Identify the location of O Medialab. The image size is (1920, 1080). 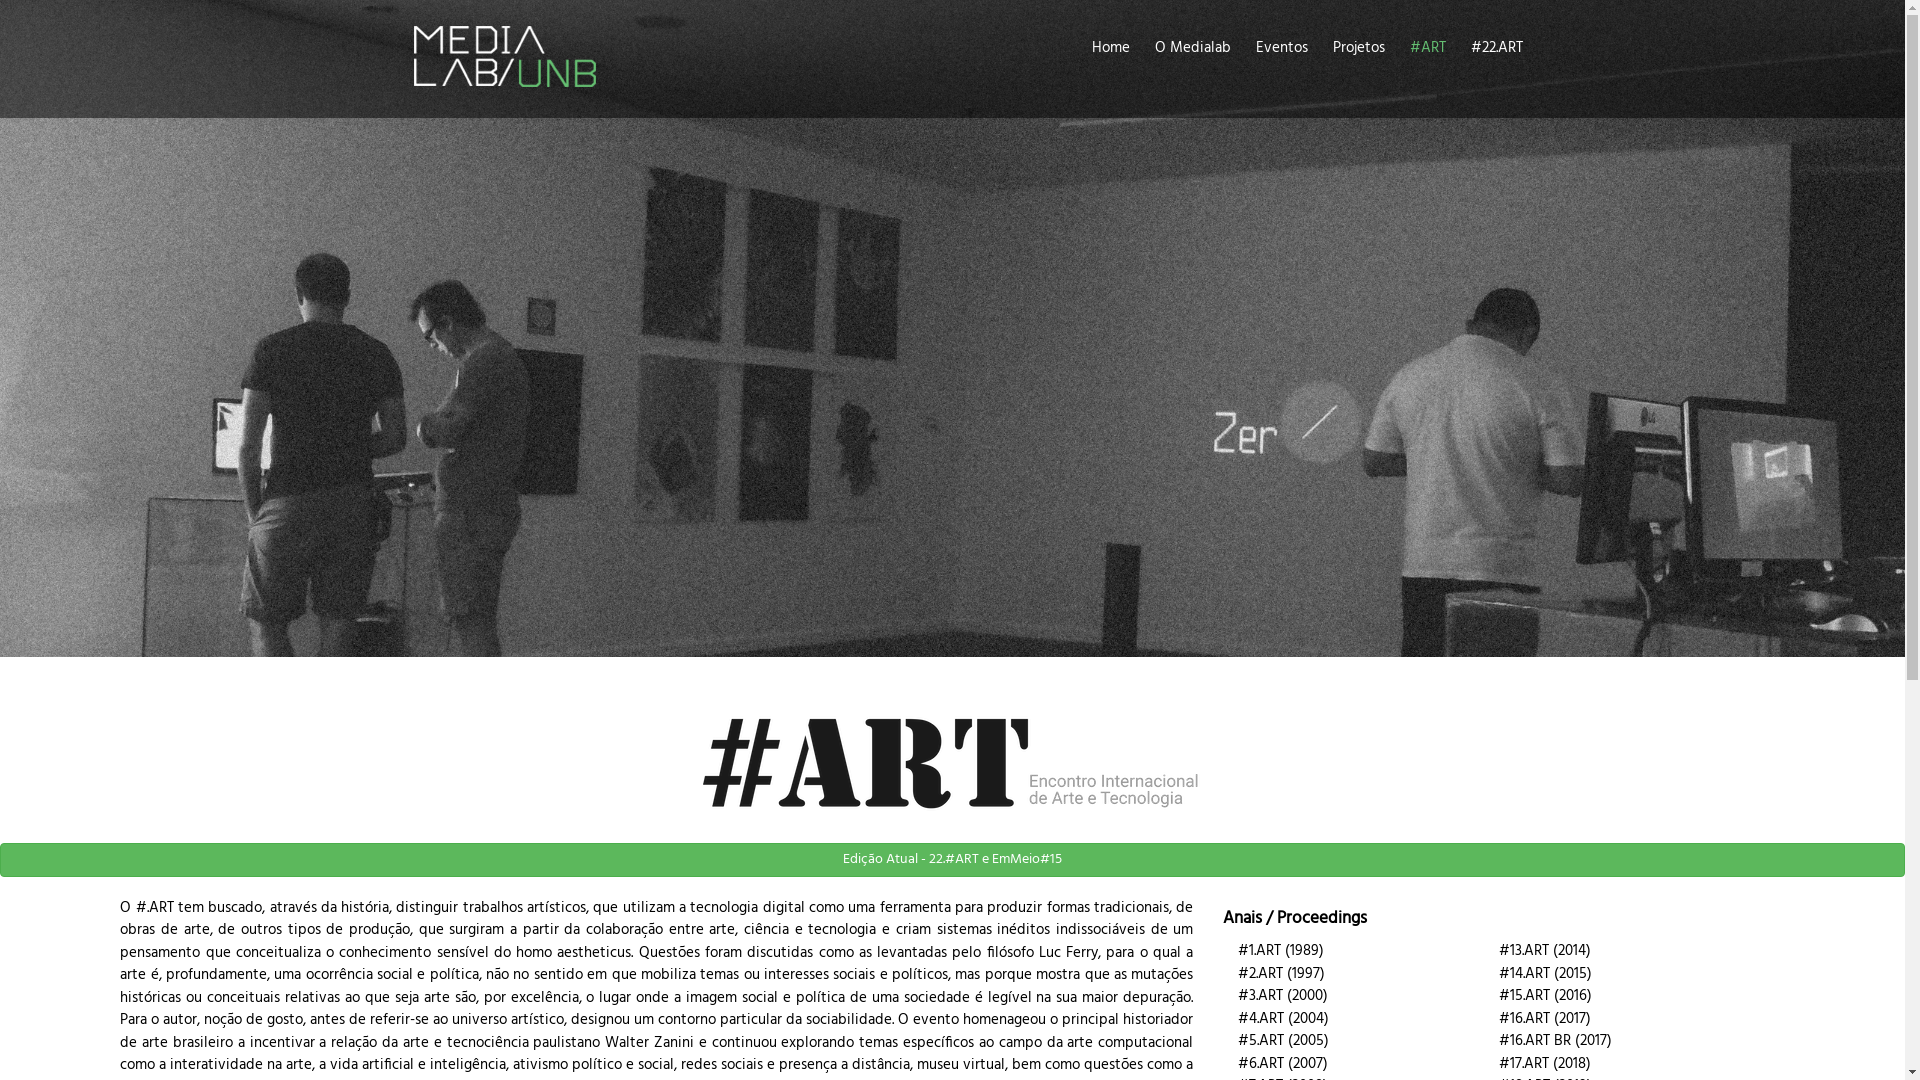
(1192, 48).